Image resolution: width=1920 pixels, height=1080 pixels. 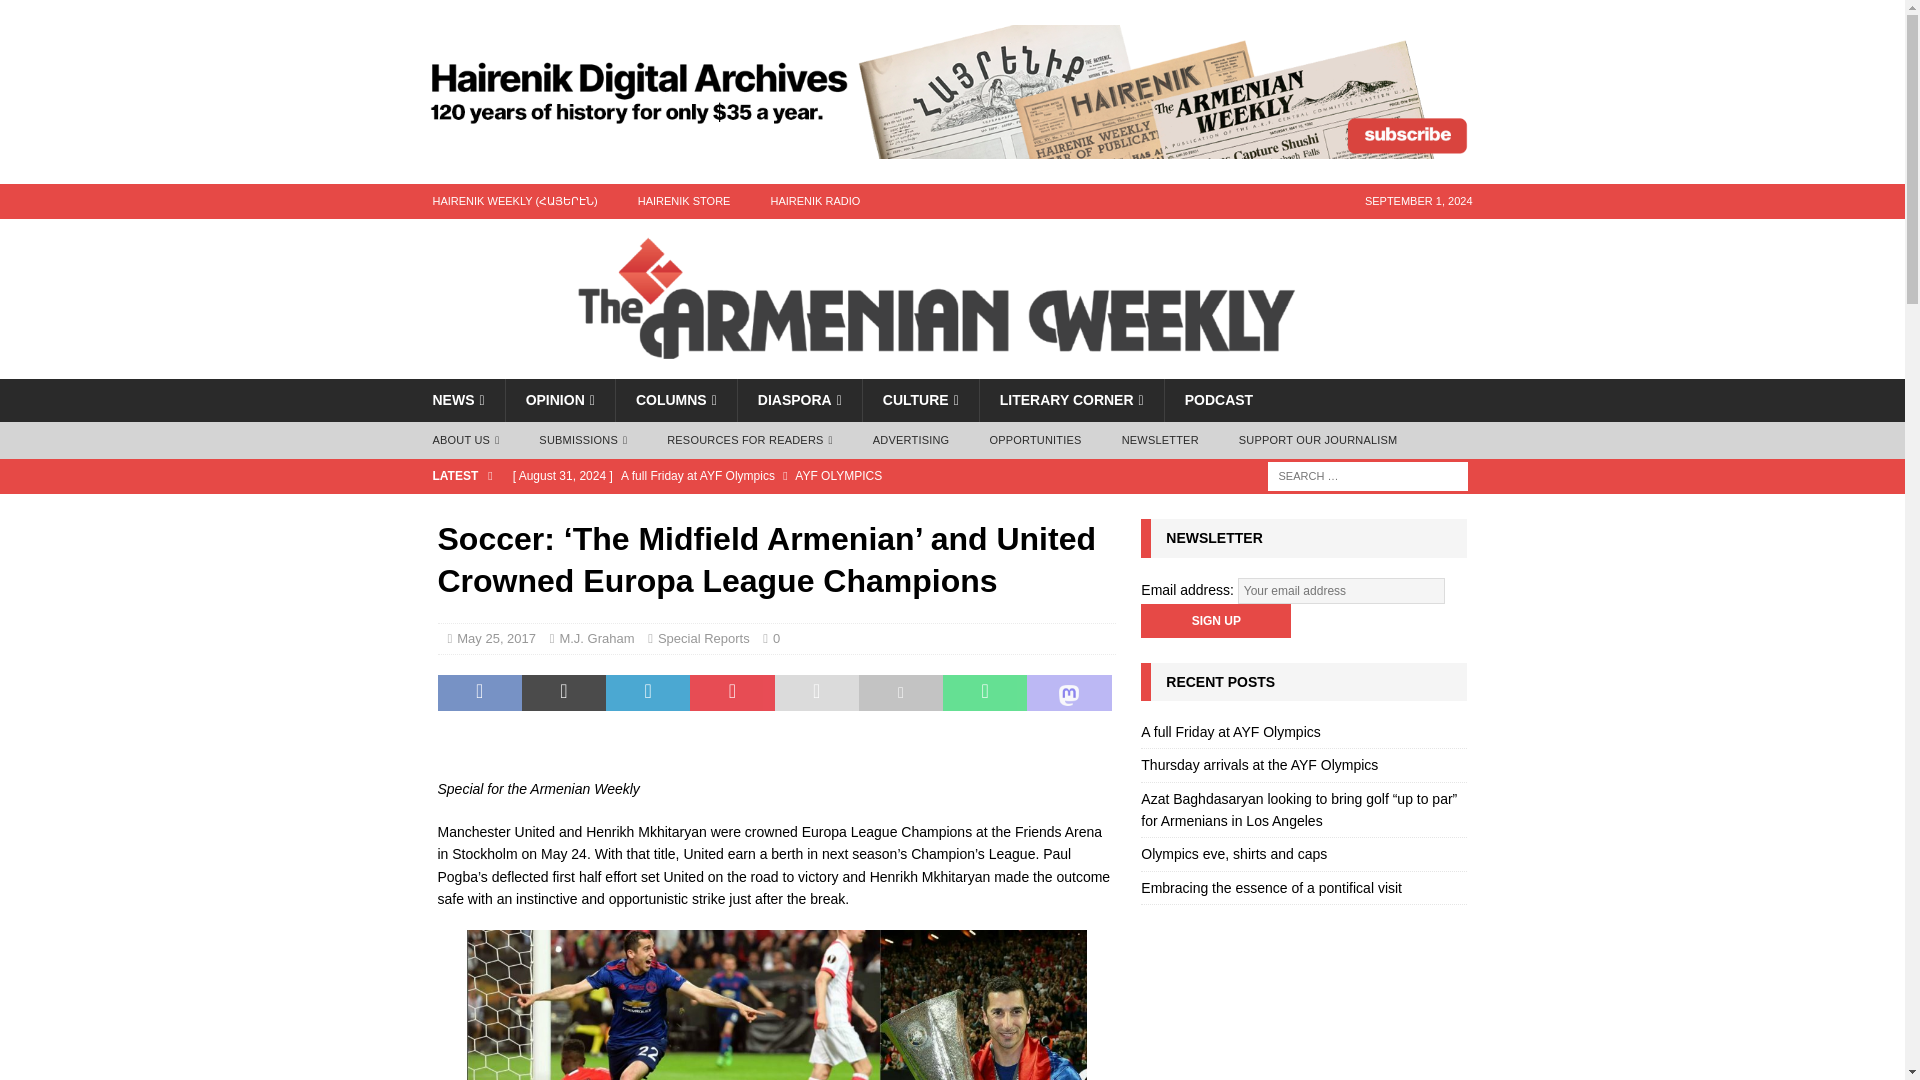 I want to click on COLUMNS, so click(x=676, y=400).